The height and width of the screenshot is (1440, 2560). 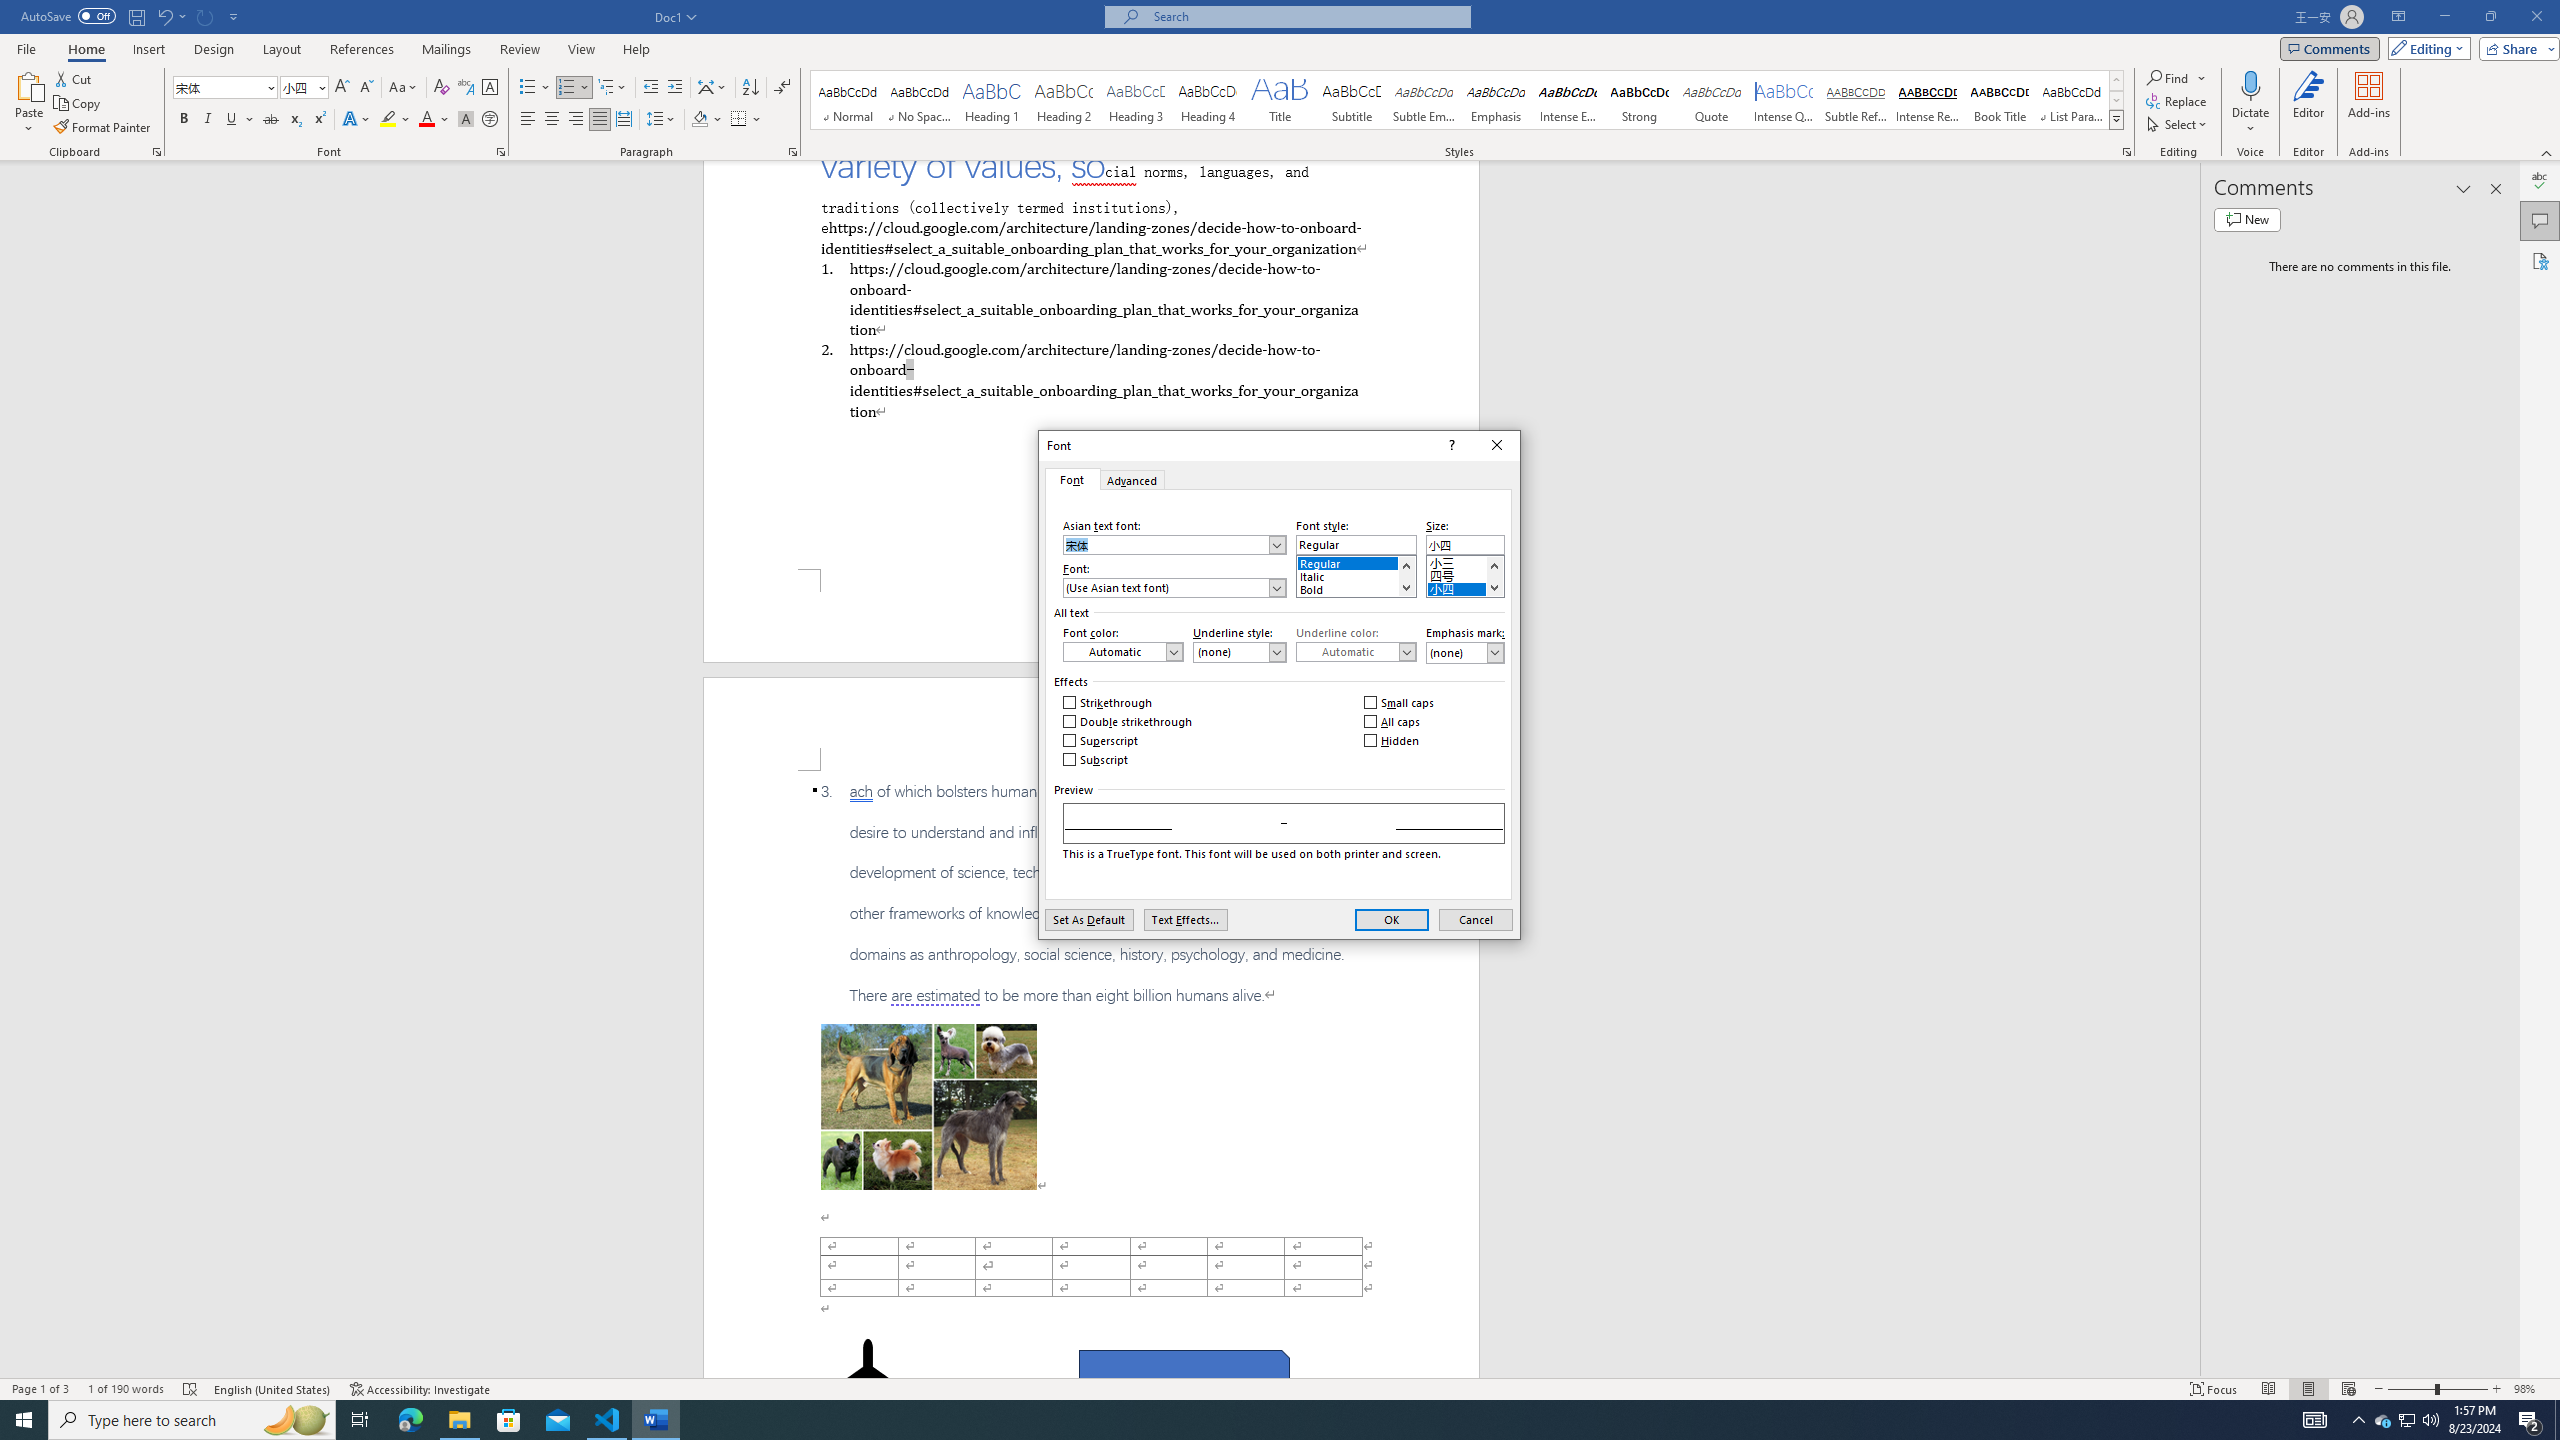 What do you see at coordinates (750, 88) in the screenshot?
I see `Sort...` at bounding box center [750, 88].